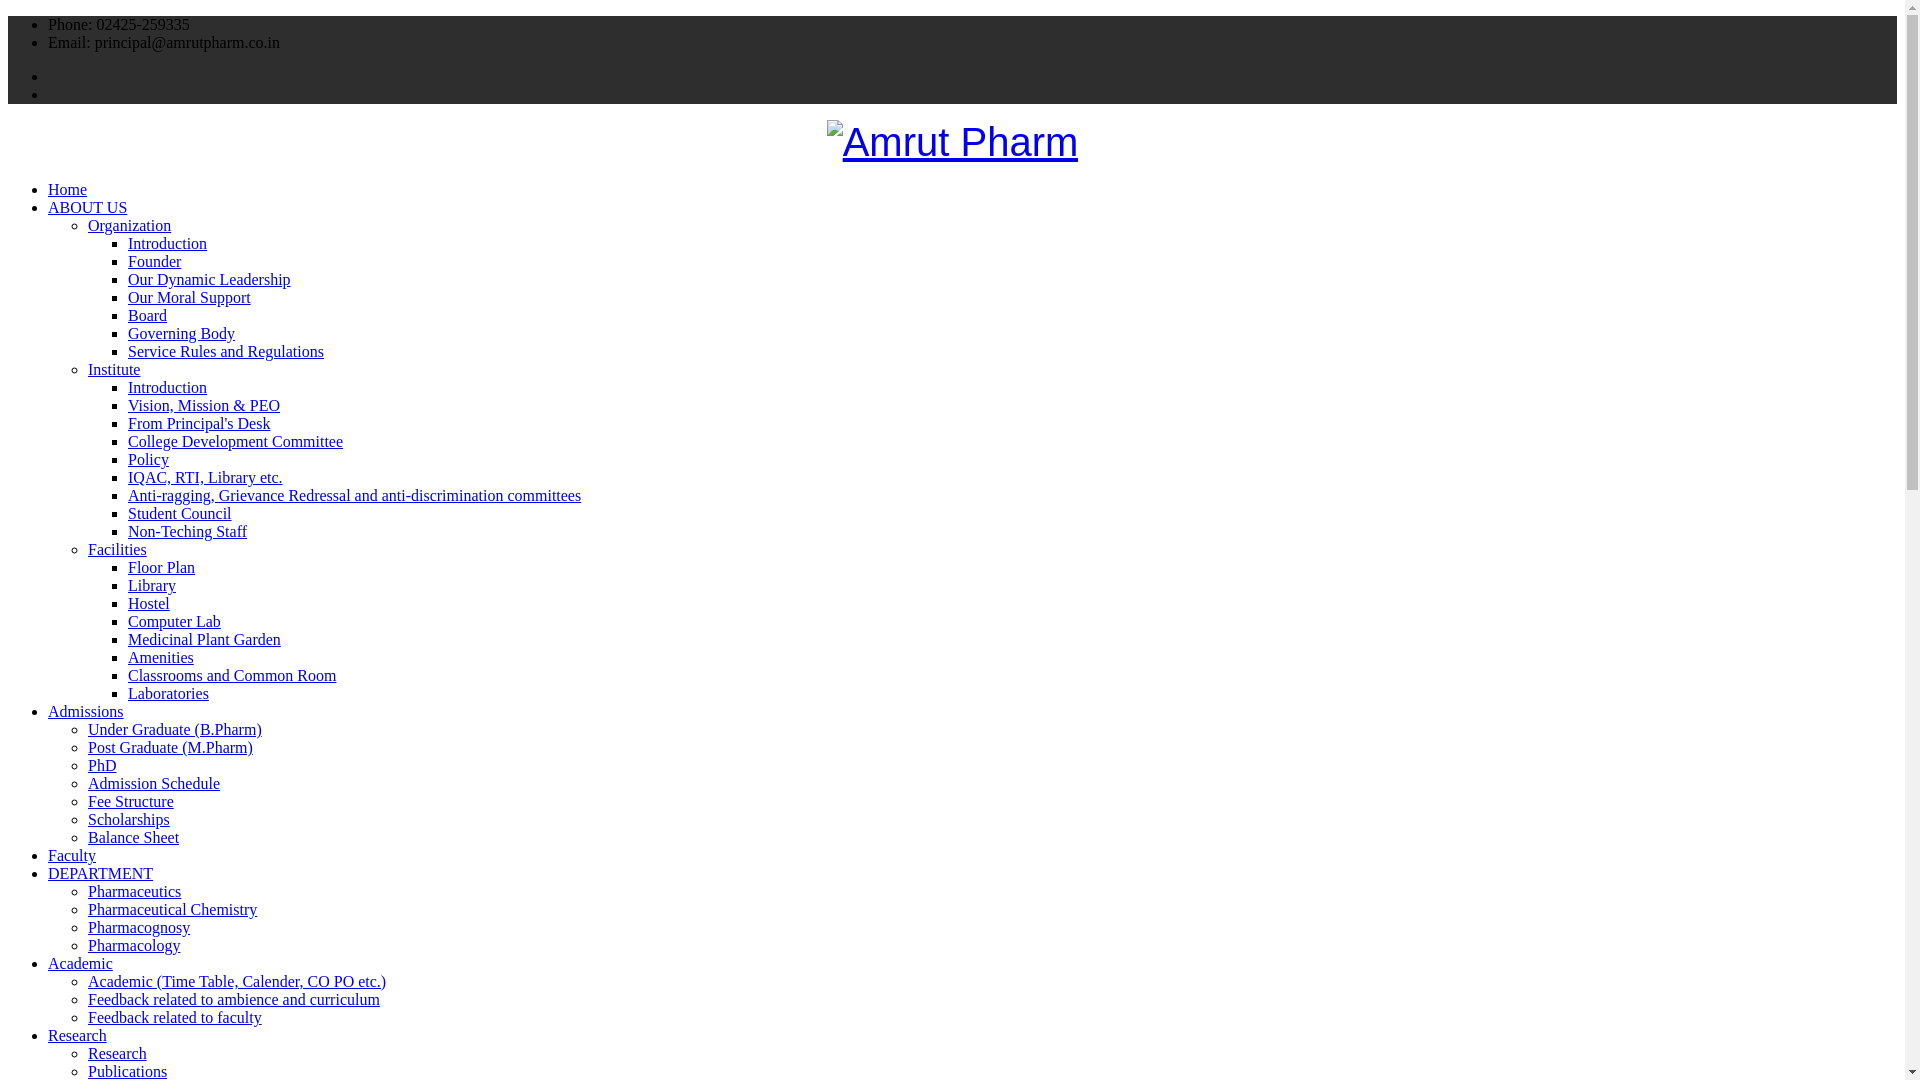  What do you see at coordinates (232, 675) in the screenshot?
I see `Classrooms and Common Room` at bounding box center [232, 675].